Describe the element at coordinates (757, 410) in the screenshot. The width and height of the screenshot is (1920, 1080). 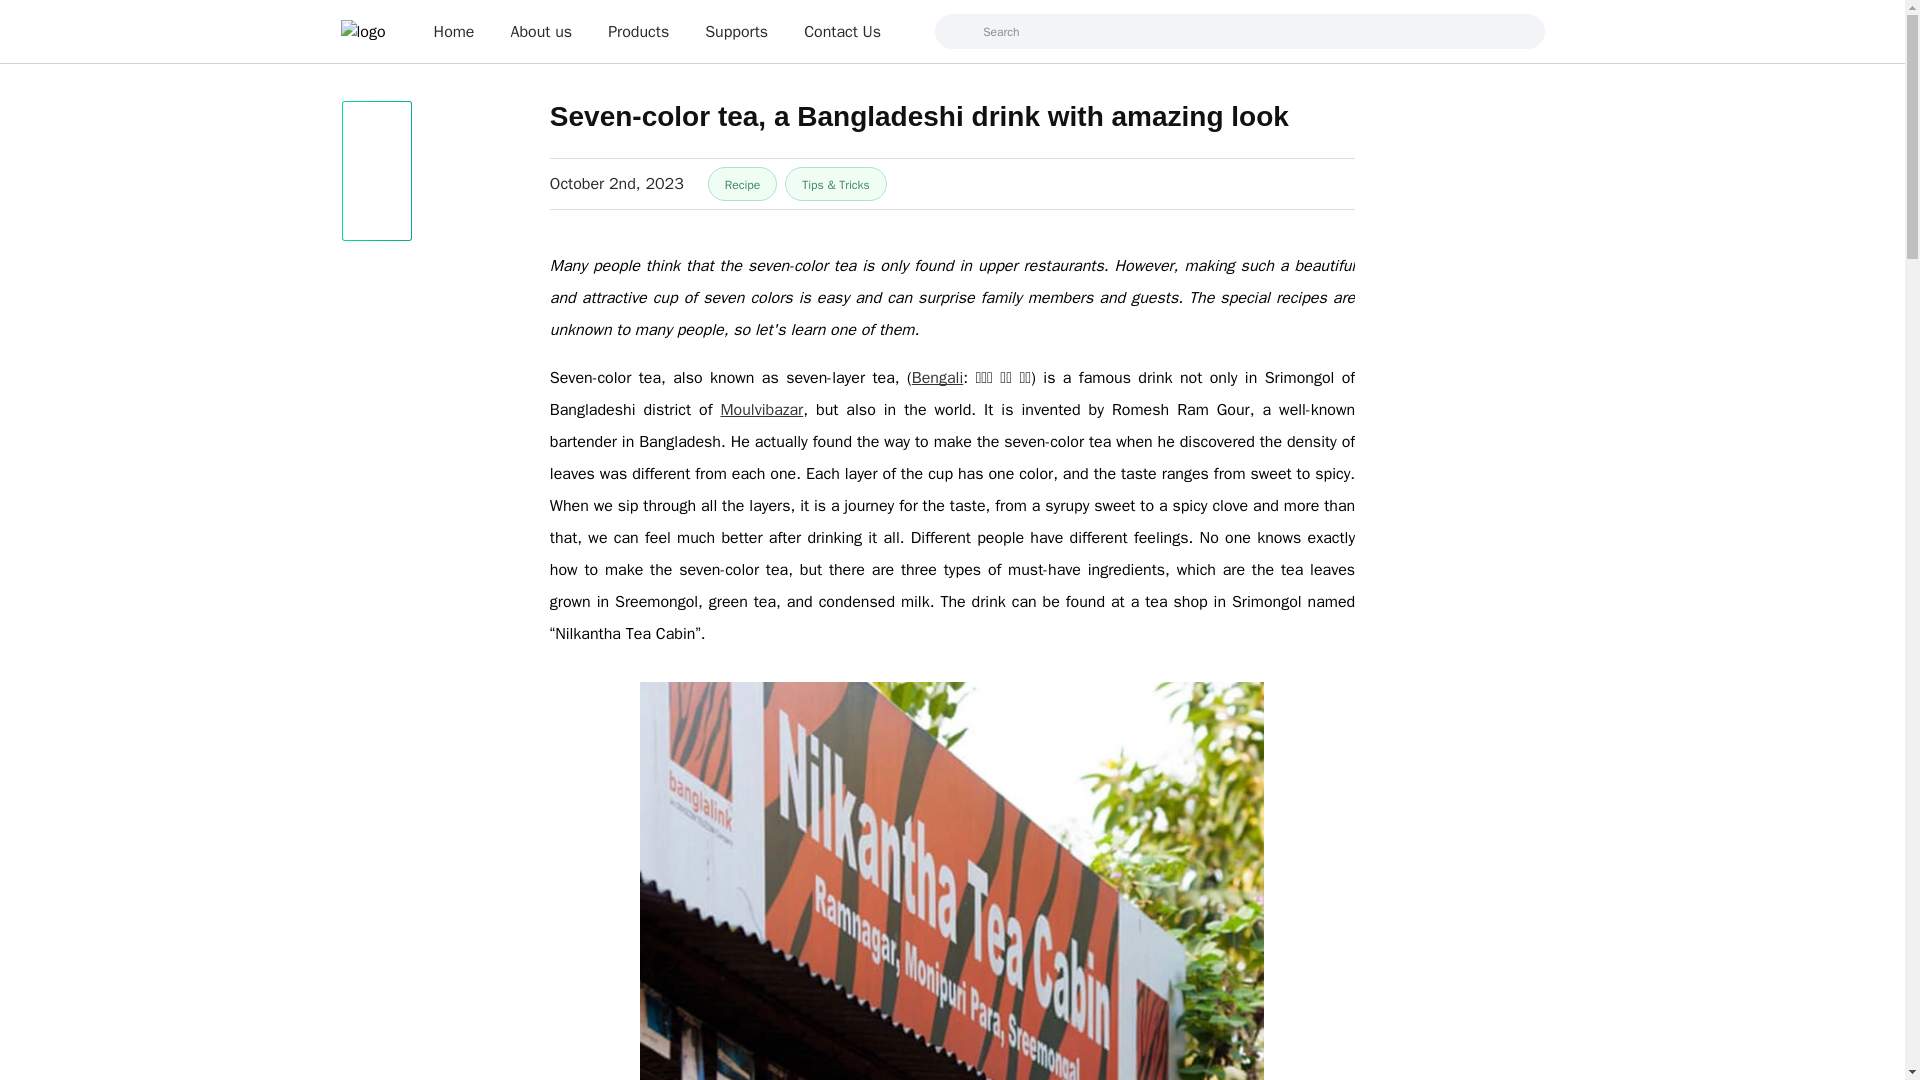
I see ` Moulvibazar` at that location.